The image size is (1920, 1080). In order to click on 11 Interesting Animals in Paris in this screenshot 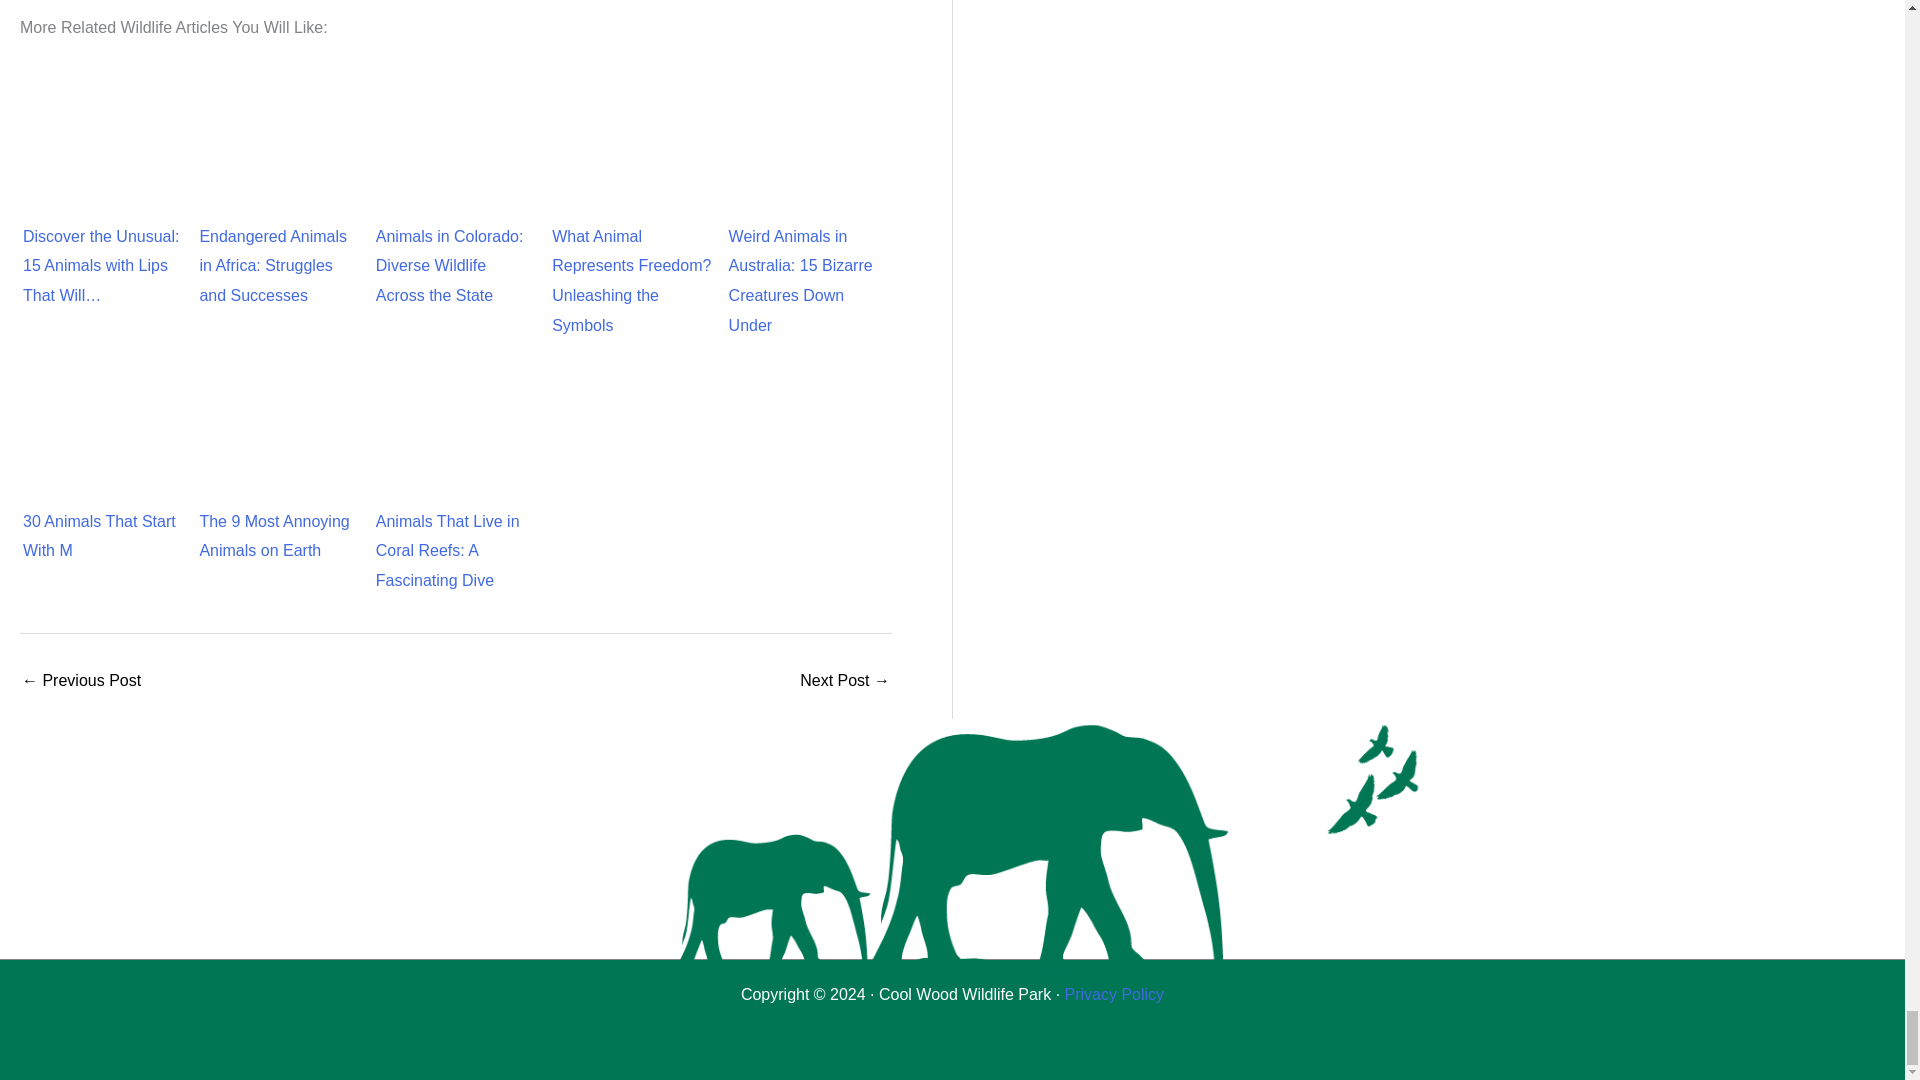, I will do `click(80, 680)`.